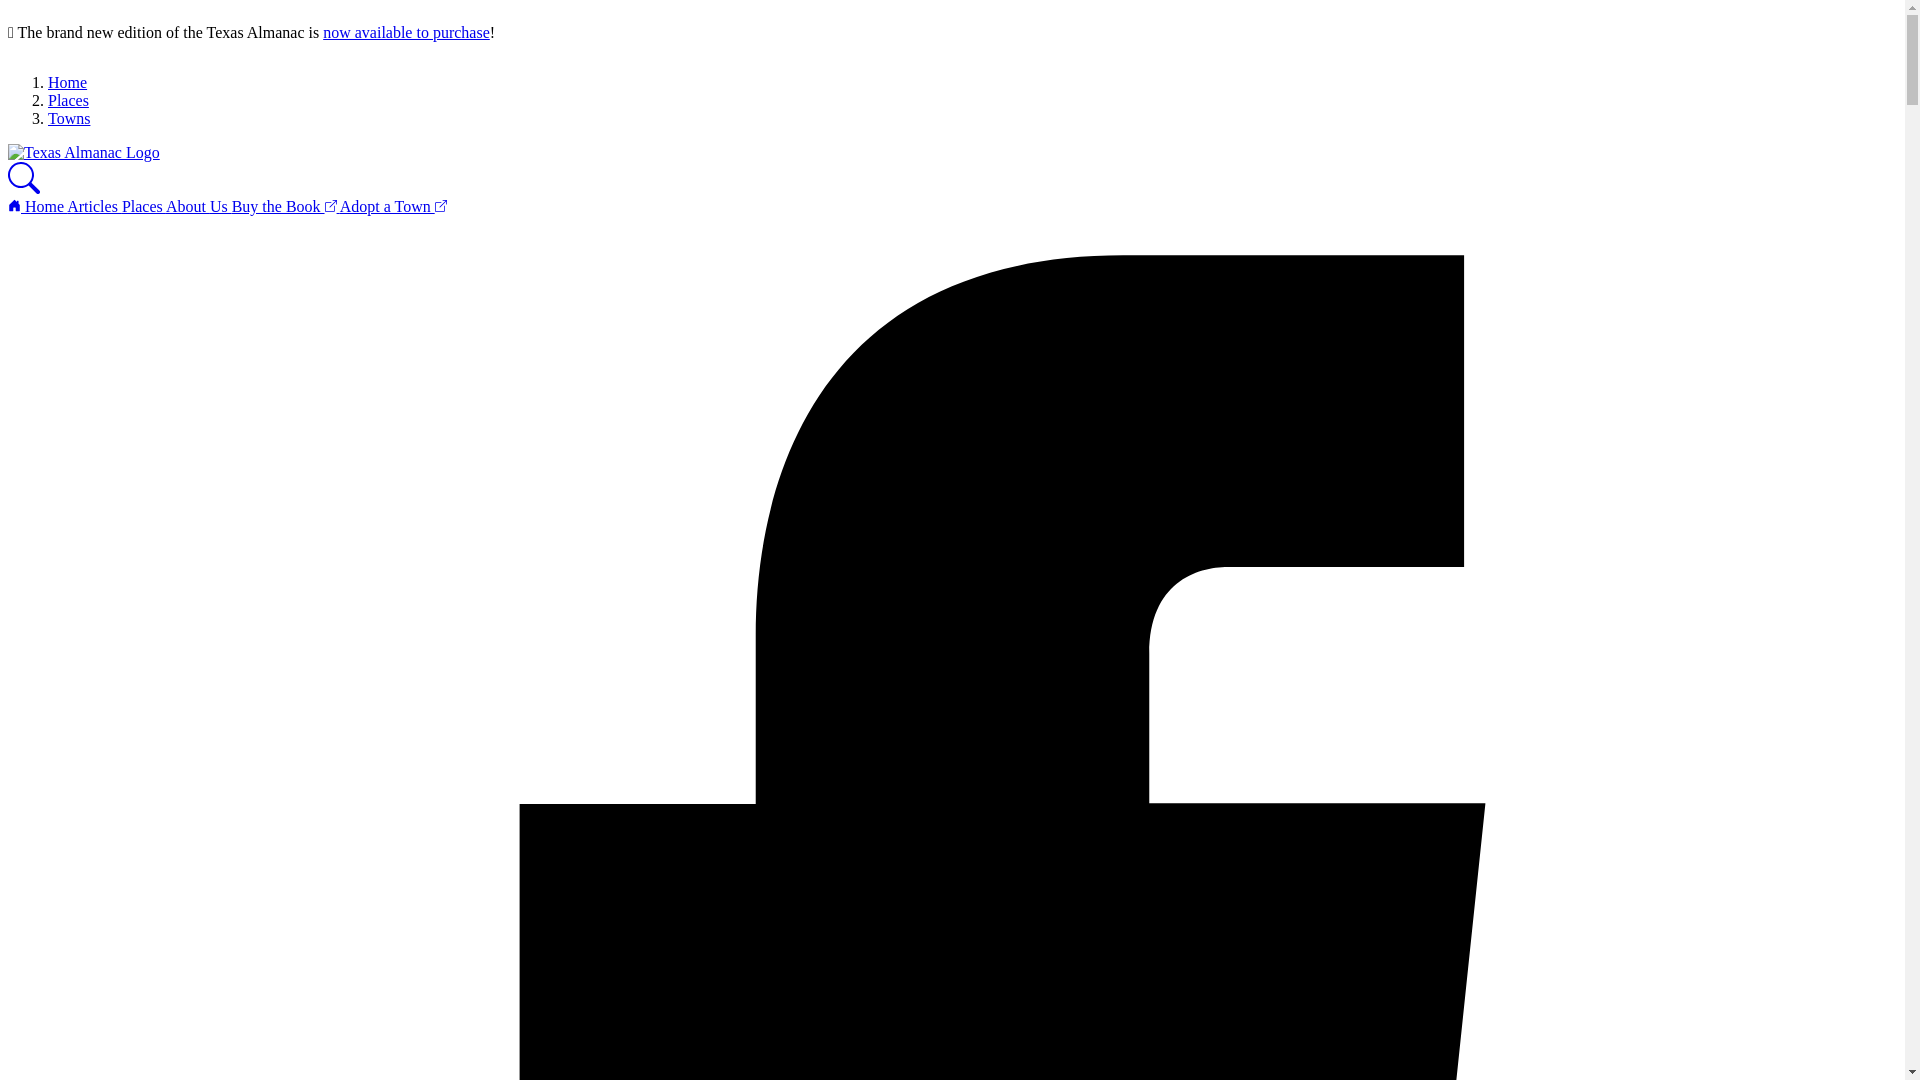 The width and height of the screenshot is (1920, 1080). What do you see at coordinates (37, 206) in the screenshot?
I see `Home` at bounding box center [37, 206].